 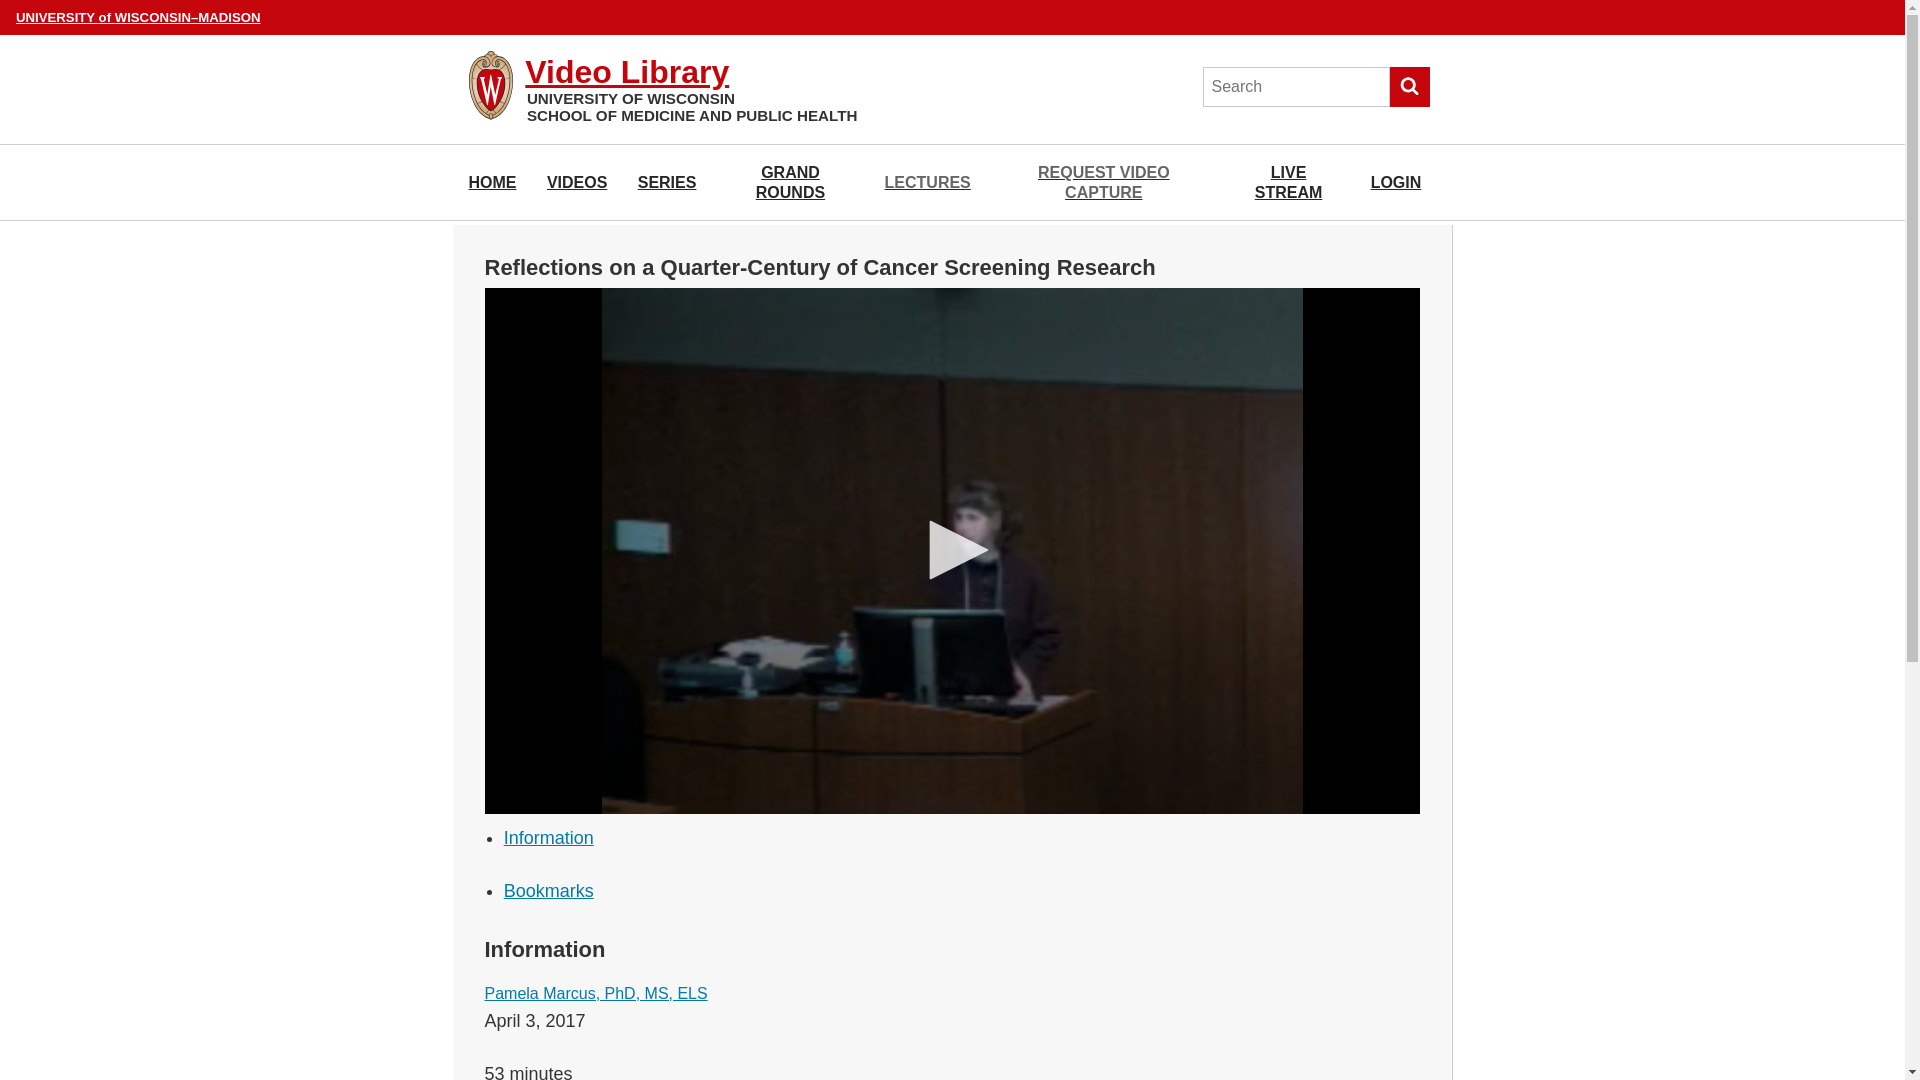 I want to click on LIVE STREAM, so click(x=1288, y=182).